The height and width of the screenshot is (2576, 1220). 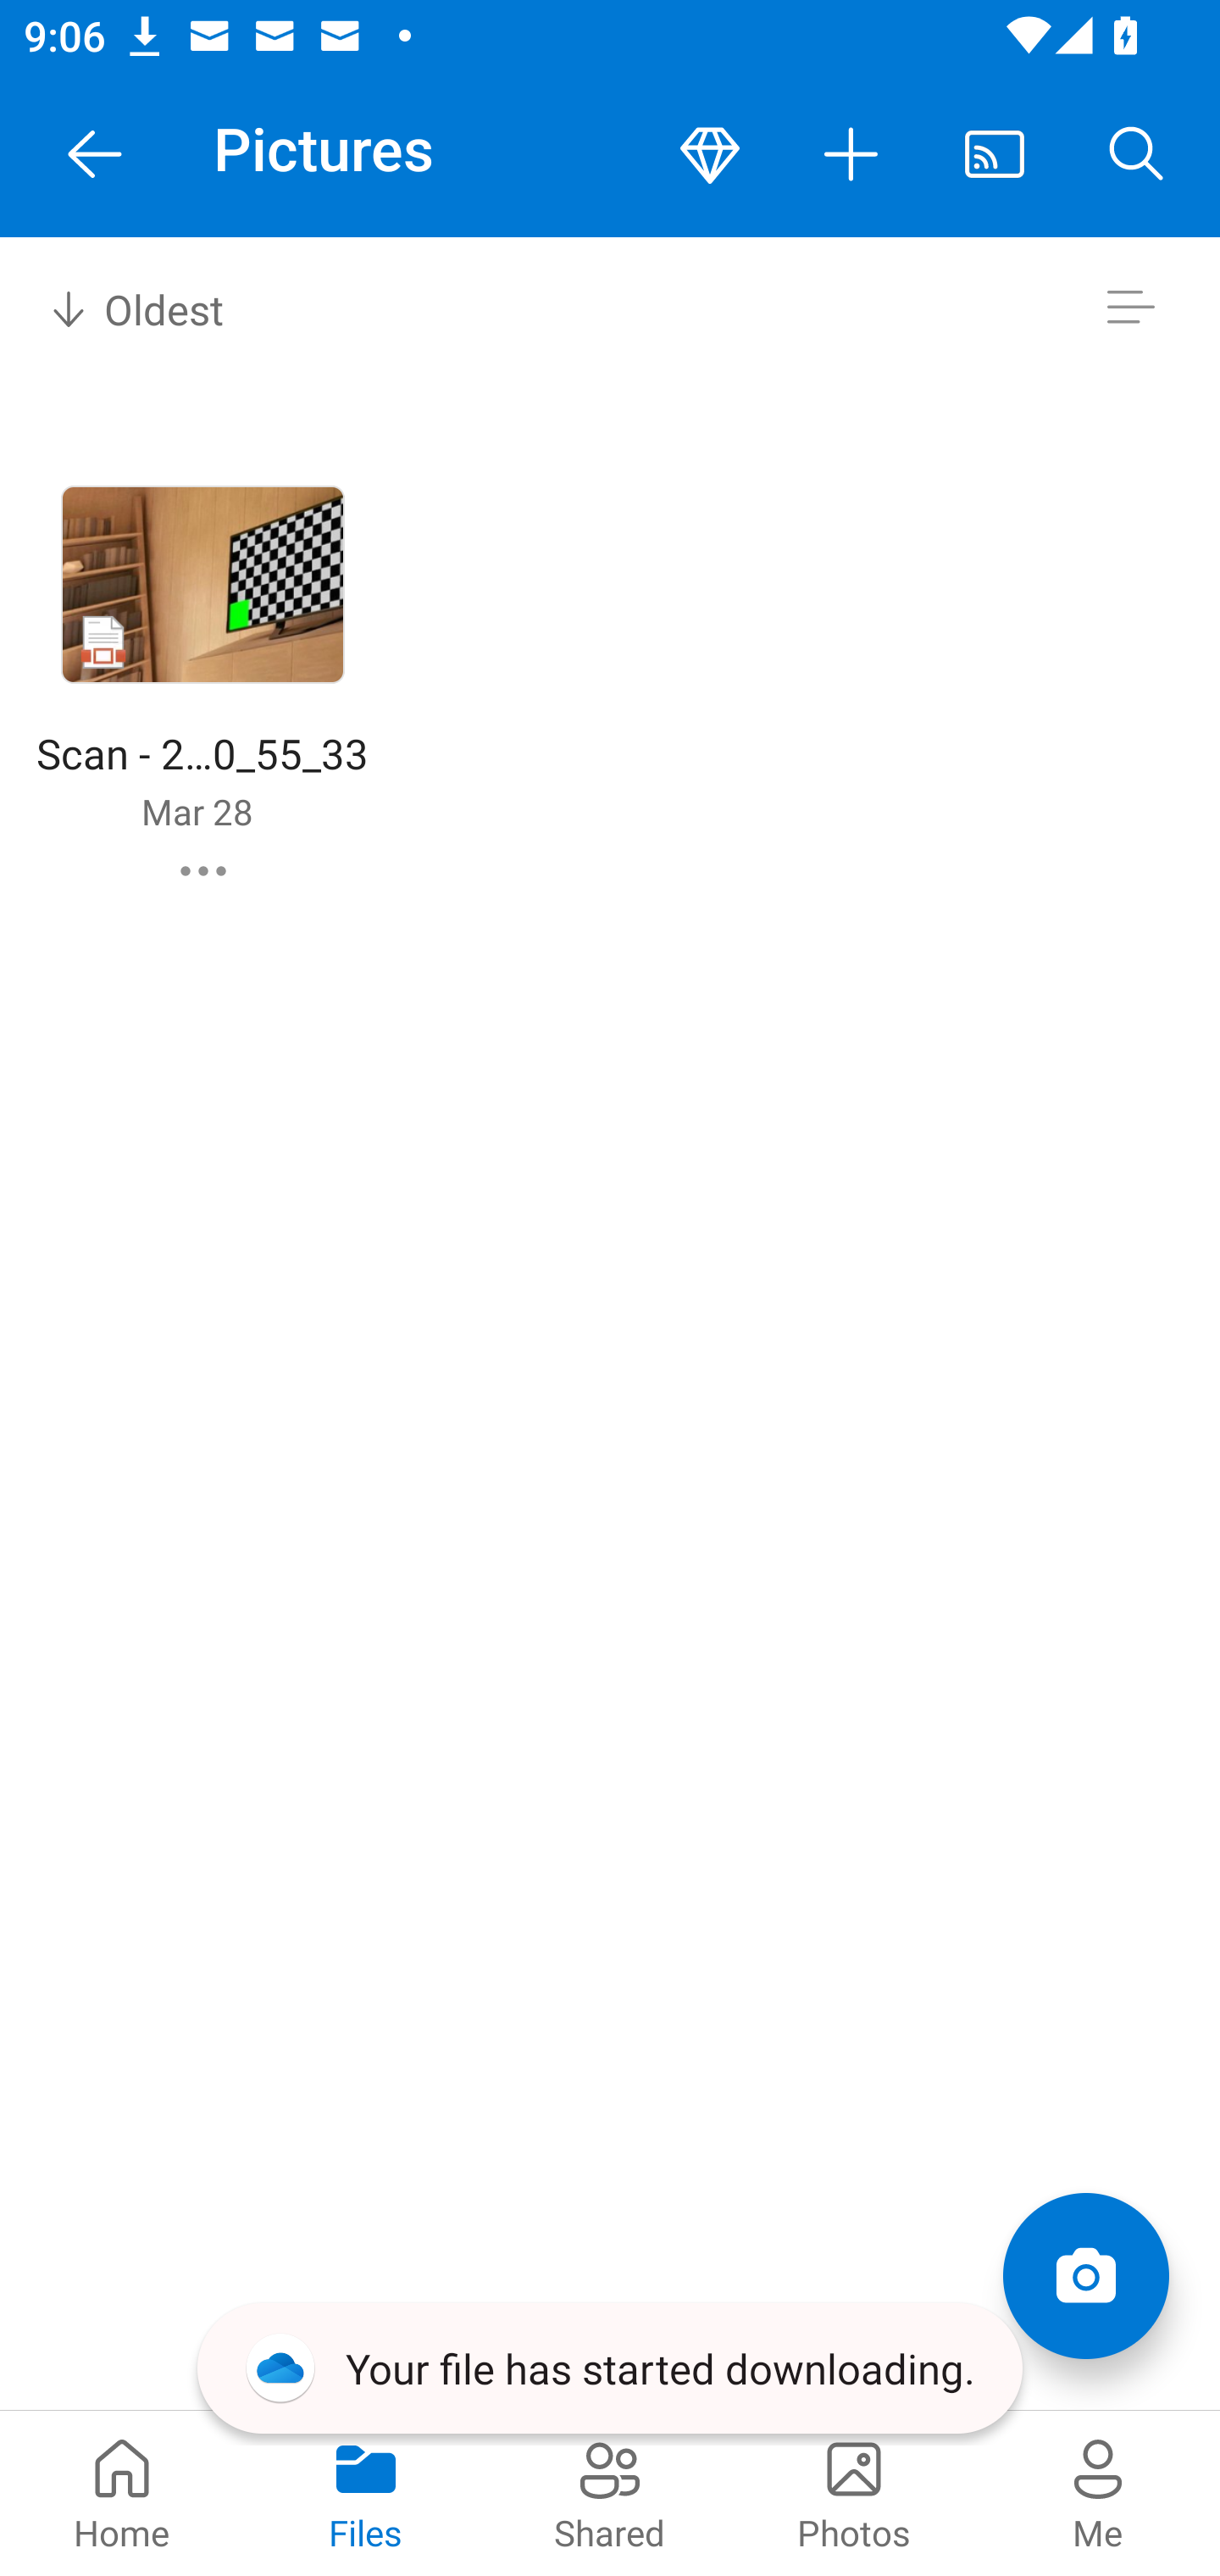 What do you see at coordinates (610, 2493) in the screenshot?
I see `Shared pivot Shared` at bounding box center [610, 2493].